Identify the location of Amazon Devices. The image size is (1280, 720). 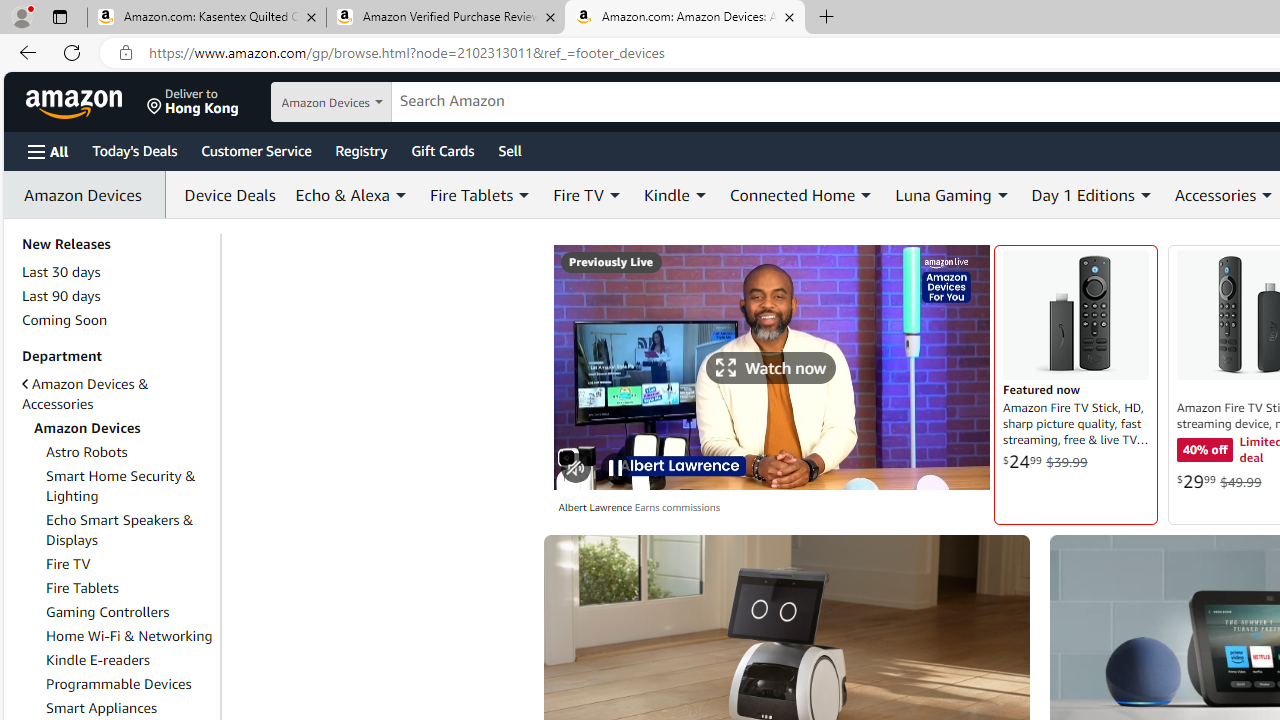
(117, 428).